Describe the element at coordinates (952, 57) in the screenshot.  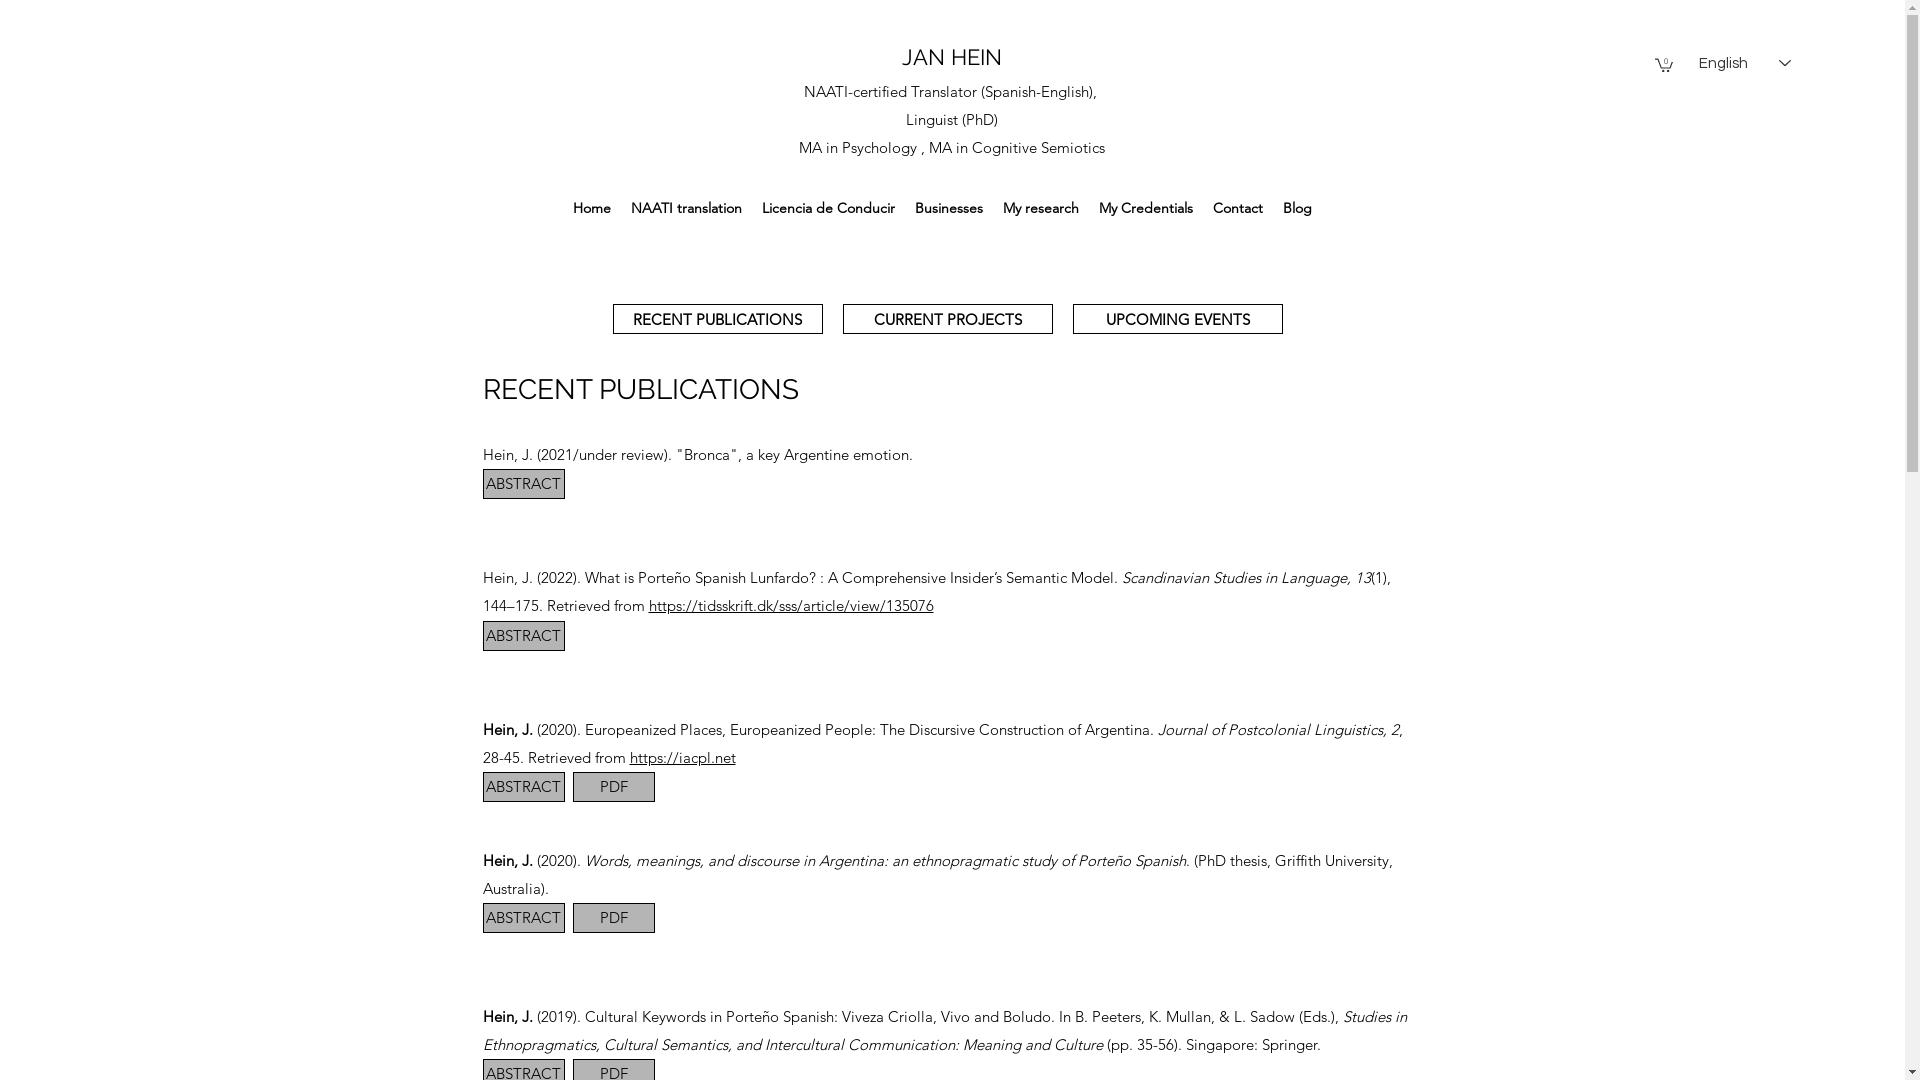
I see `JAN HEIN` at that location.